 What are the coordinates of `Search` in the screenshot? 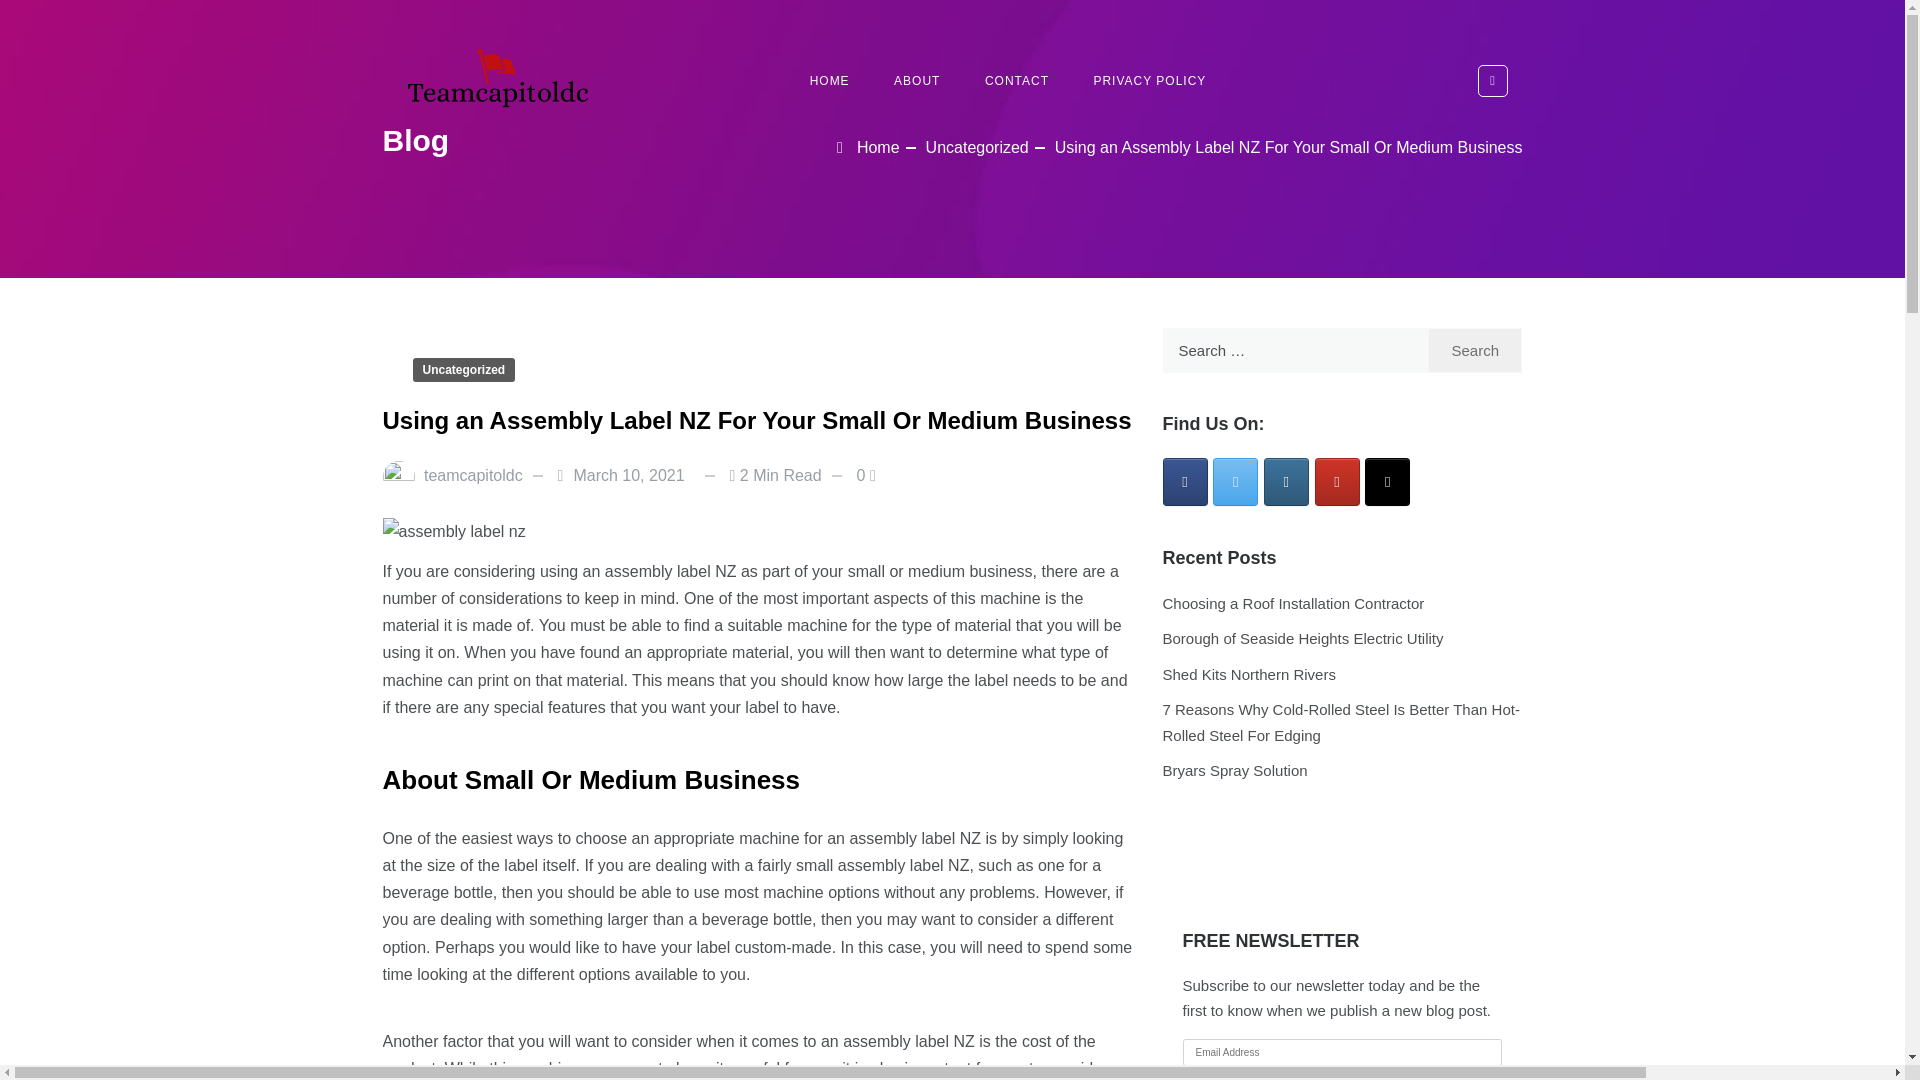 It's located at (110, 15).